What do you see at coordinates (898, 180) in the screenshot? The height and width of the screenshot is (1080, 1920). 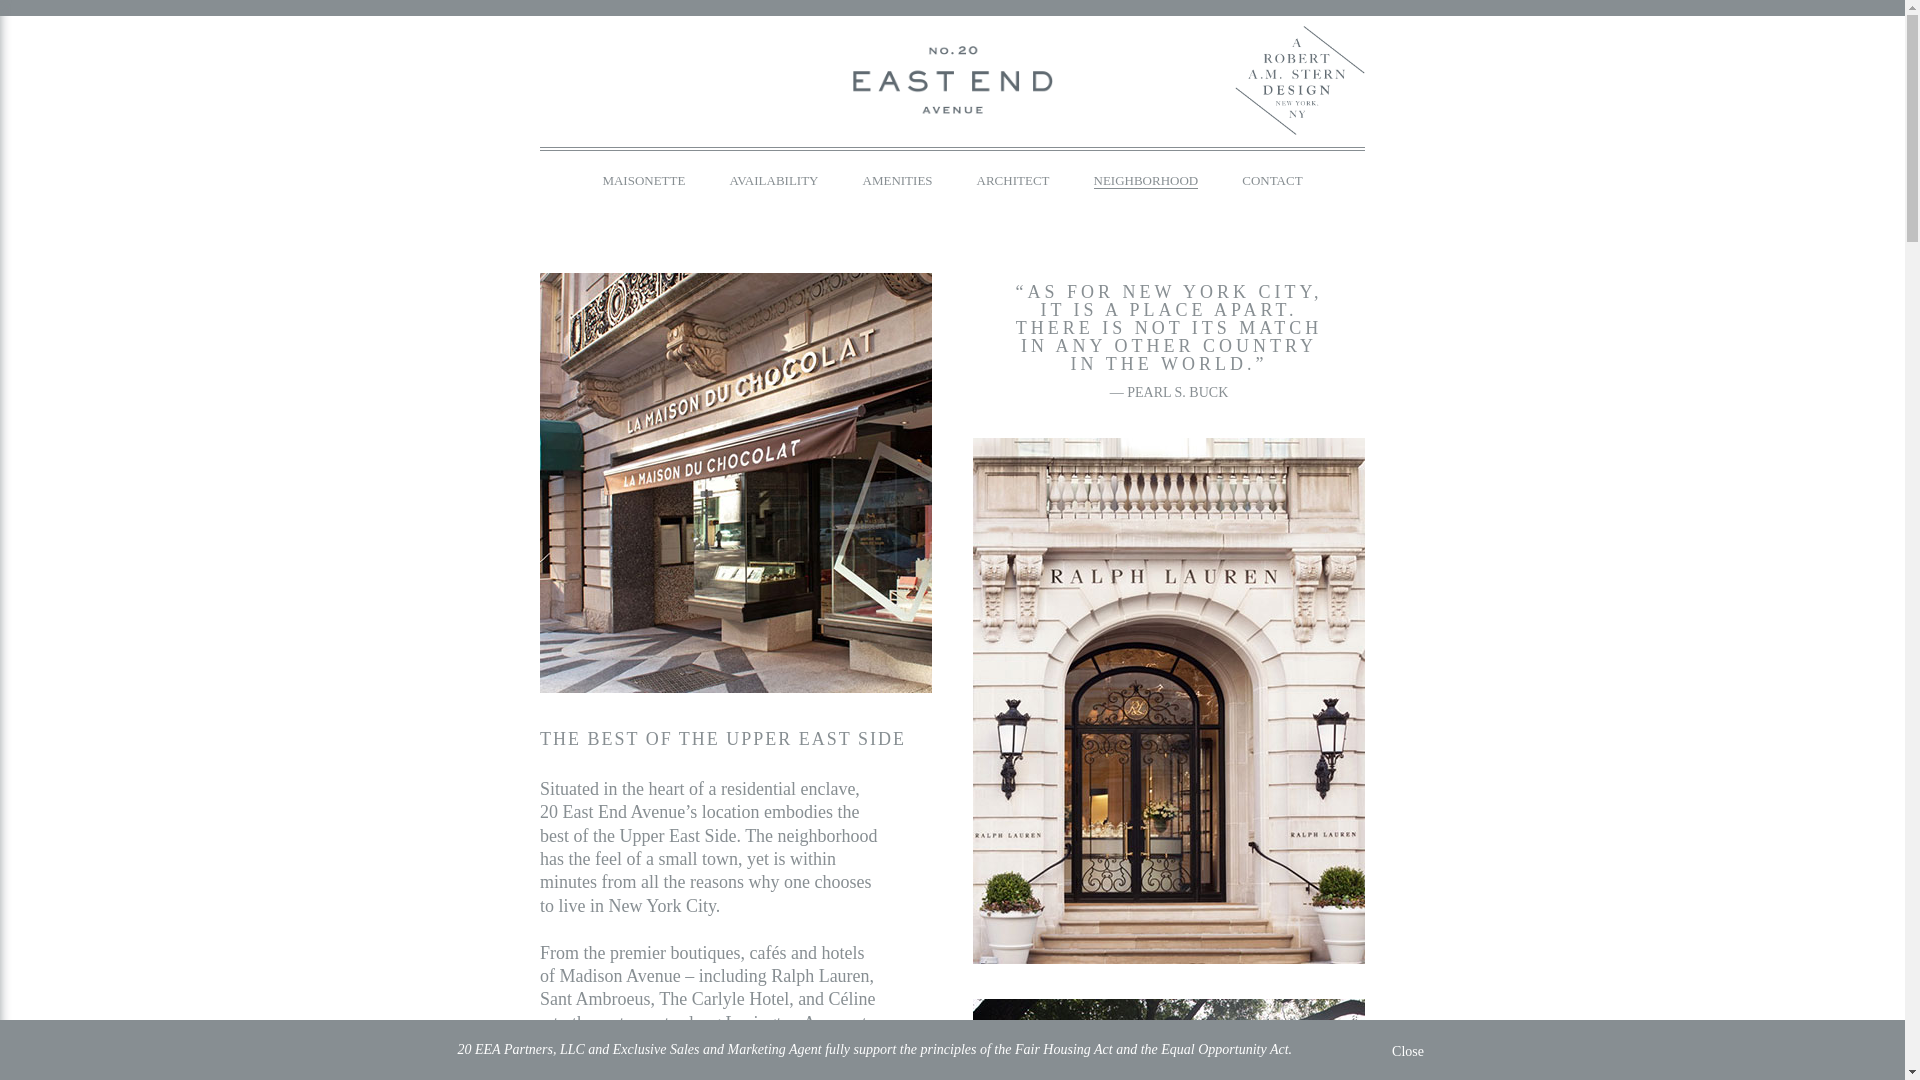 I see `AMENITIES` at bounding box center [898, 180].